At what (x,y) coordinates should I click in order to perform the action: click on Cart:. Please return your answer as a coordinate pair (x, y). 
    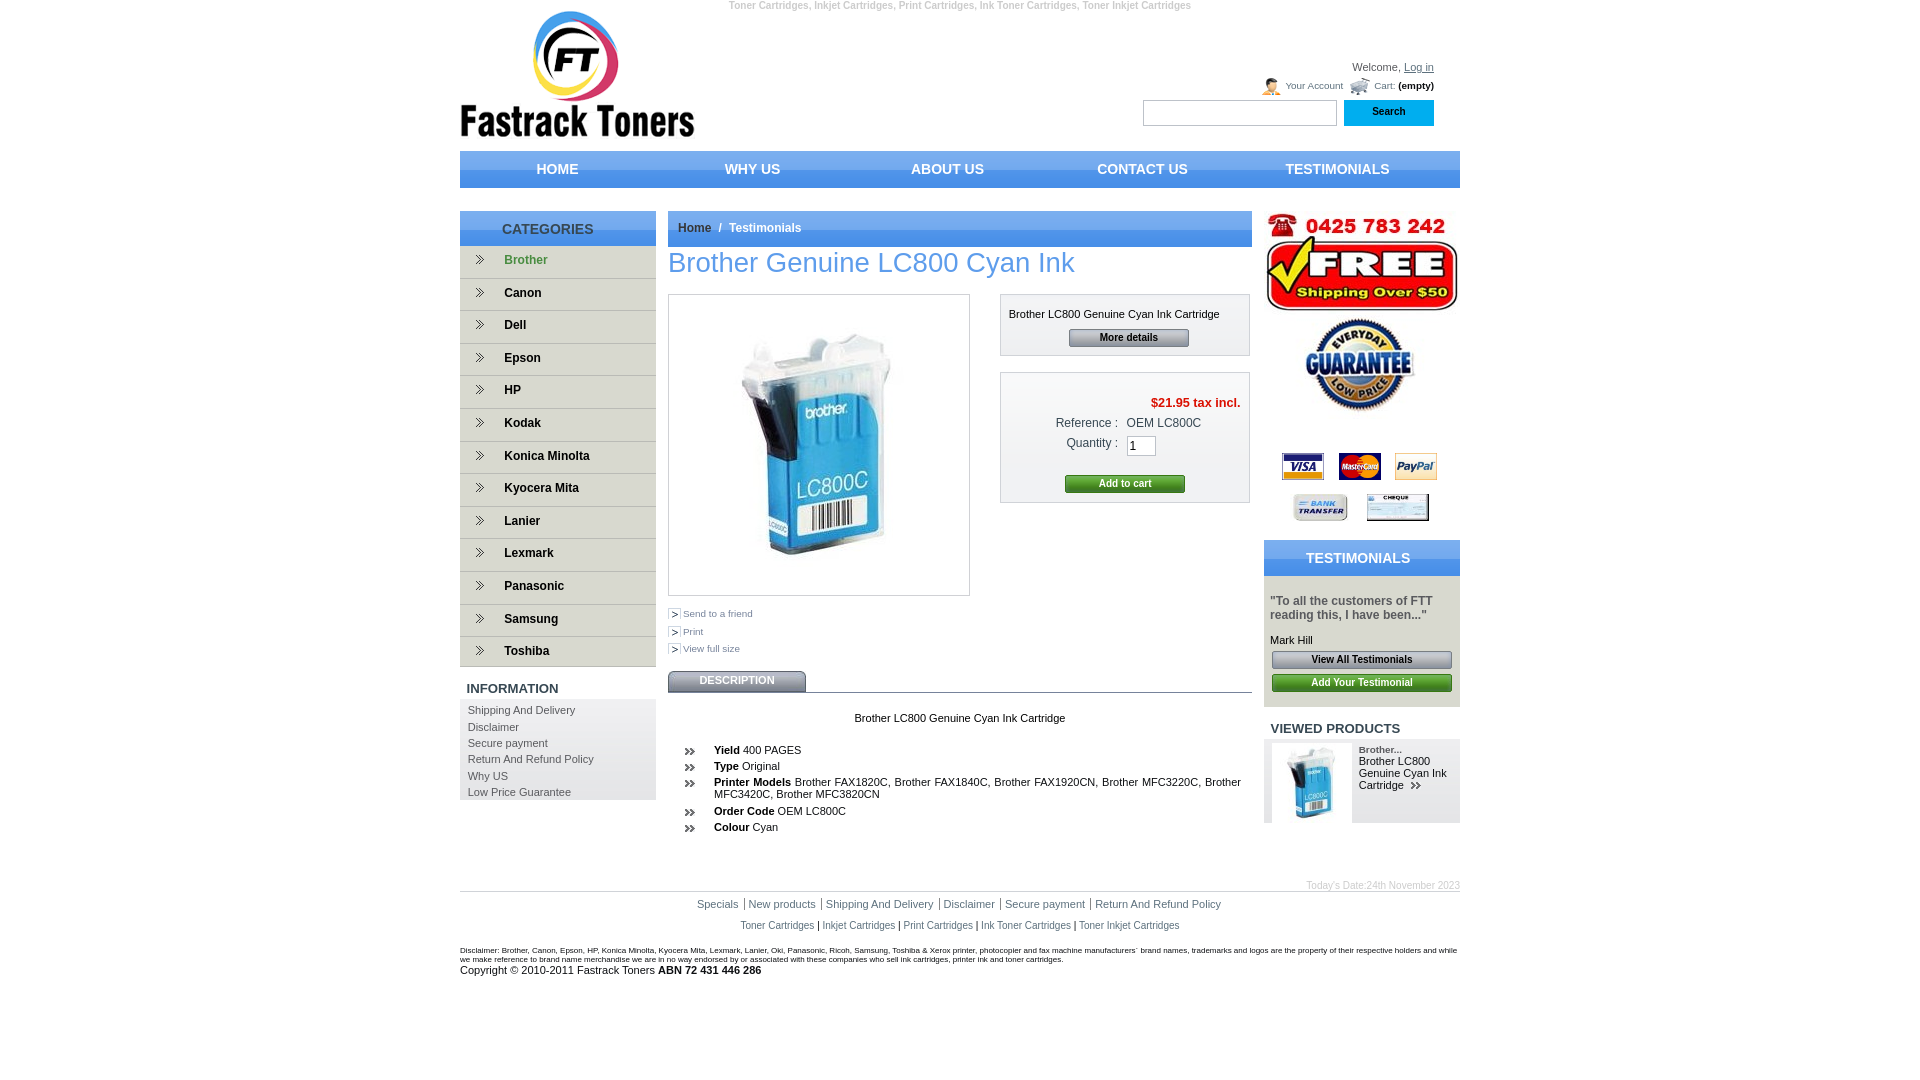
    Looking at the image, I should click on (1372, 86).